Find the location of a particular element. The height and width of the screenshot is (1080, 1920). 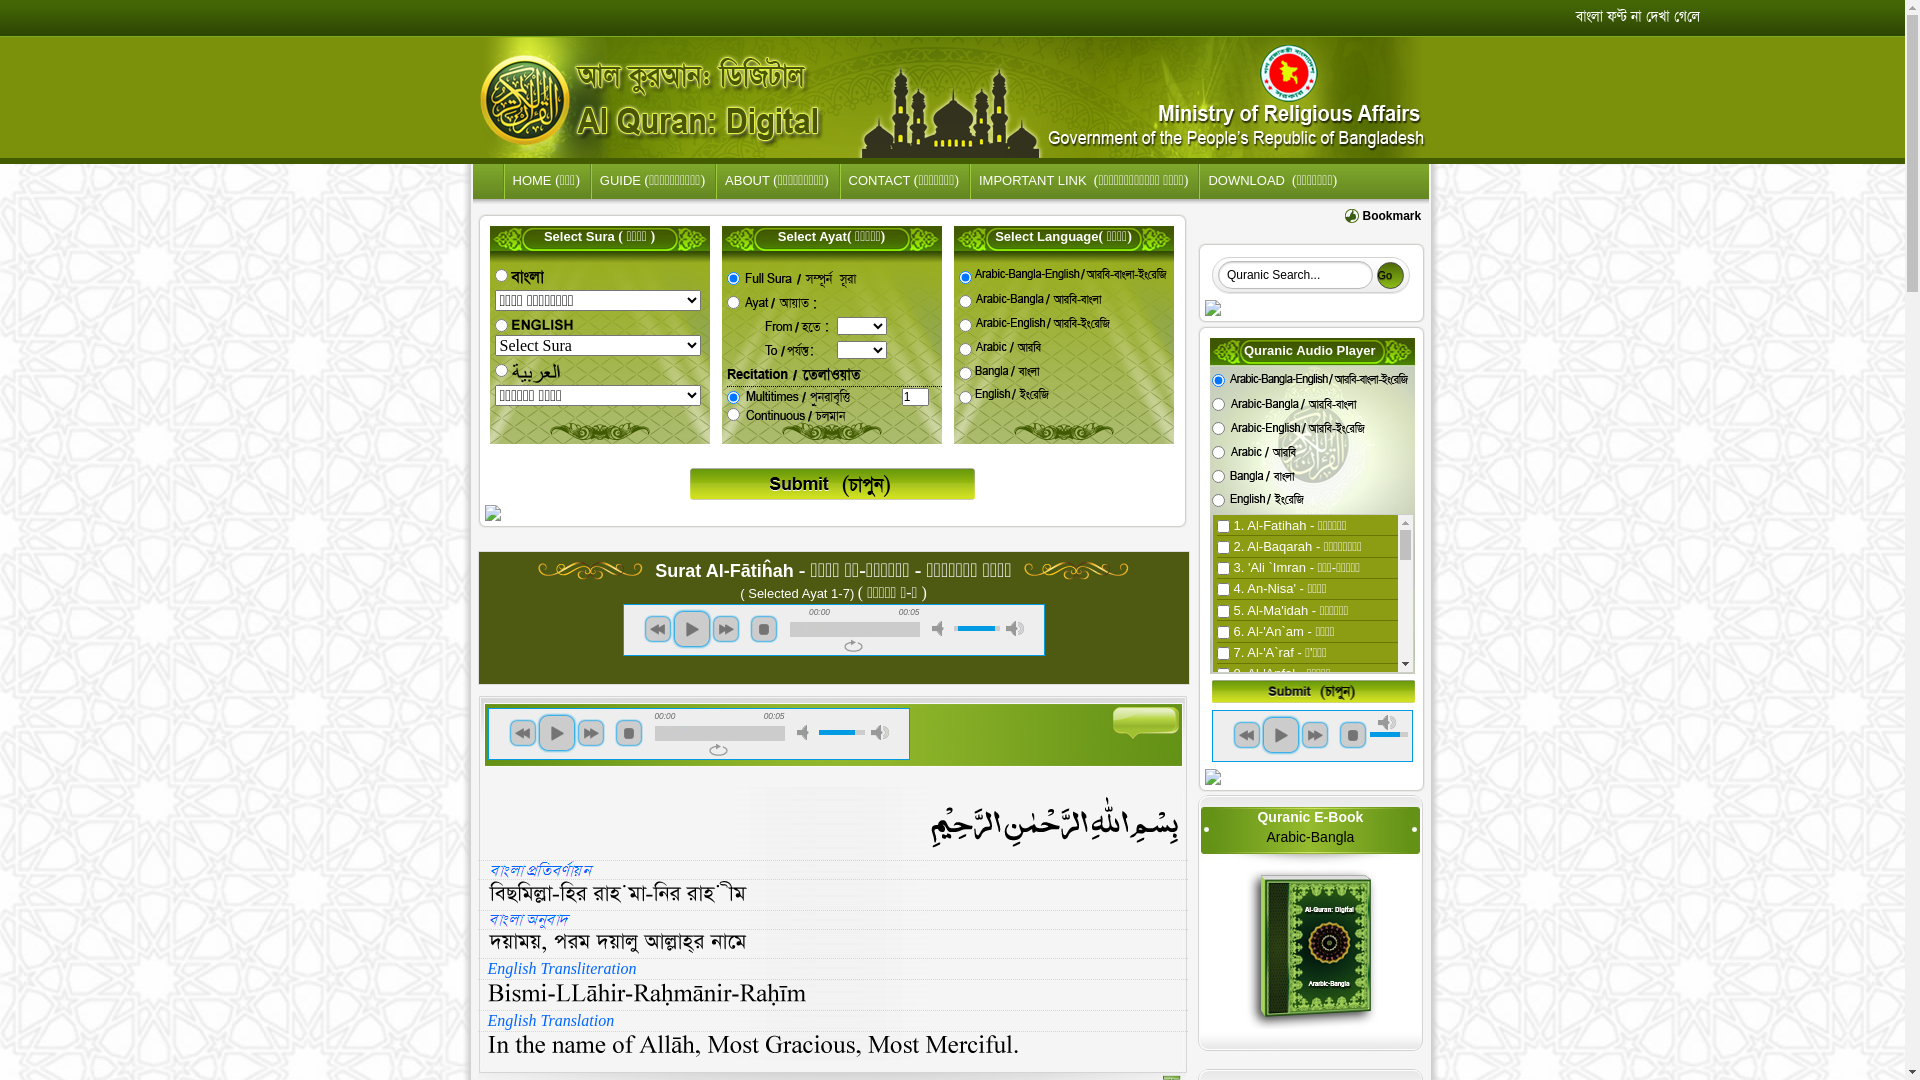

play is located at coordinates (692, 629).